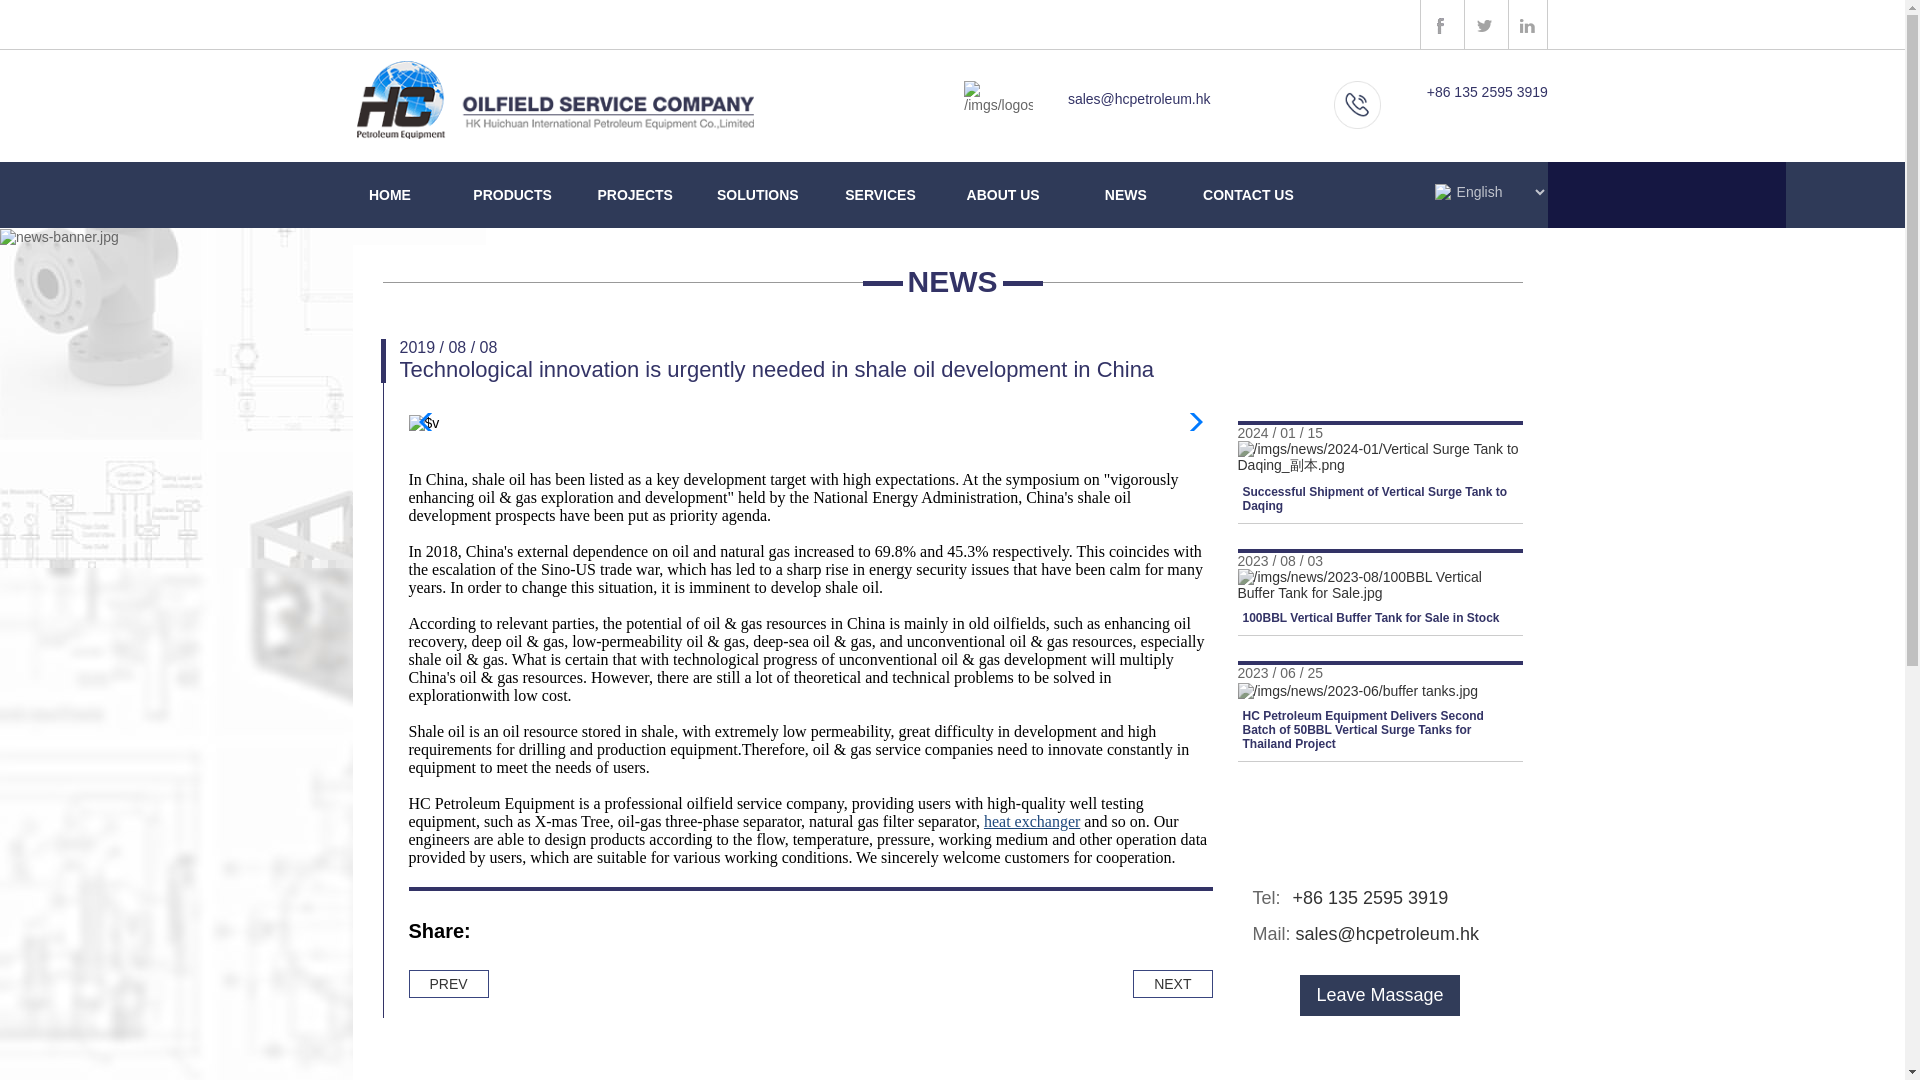 This screenshot has width=1920, height=1080. Describe the element at coordinates (512, 188) in the screenshot. I see `PRODUCTS` at that location.